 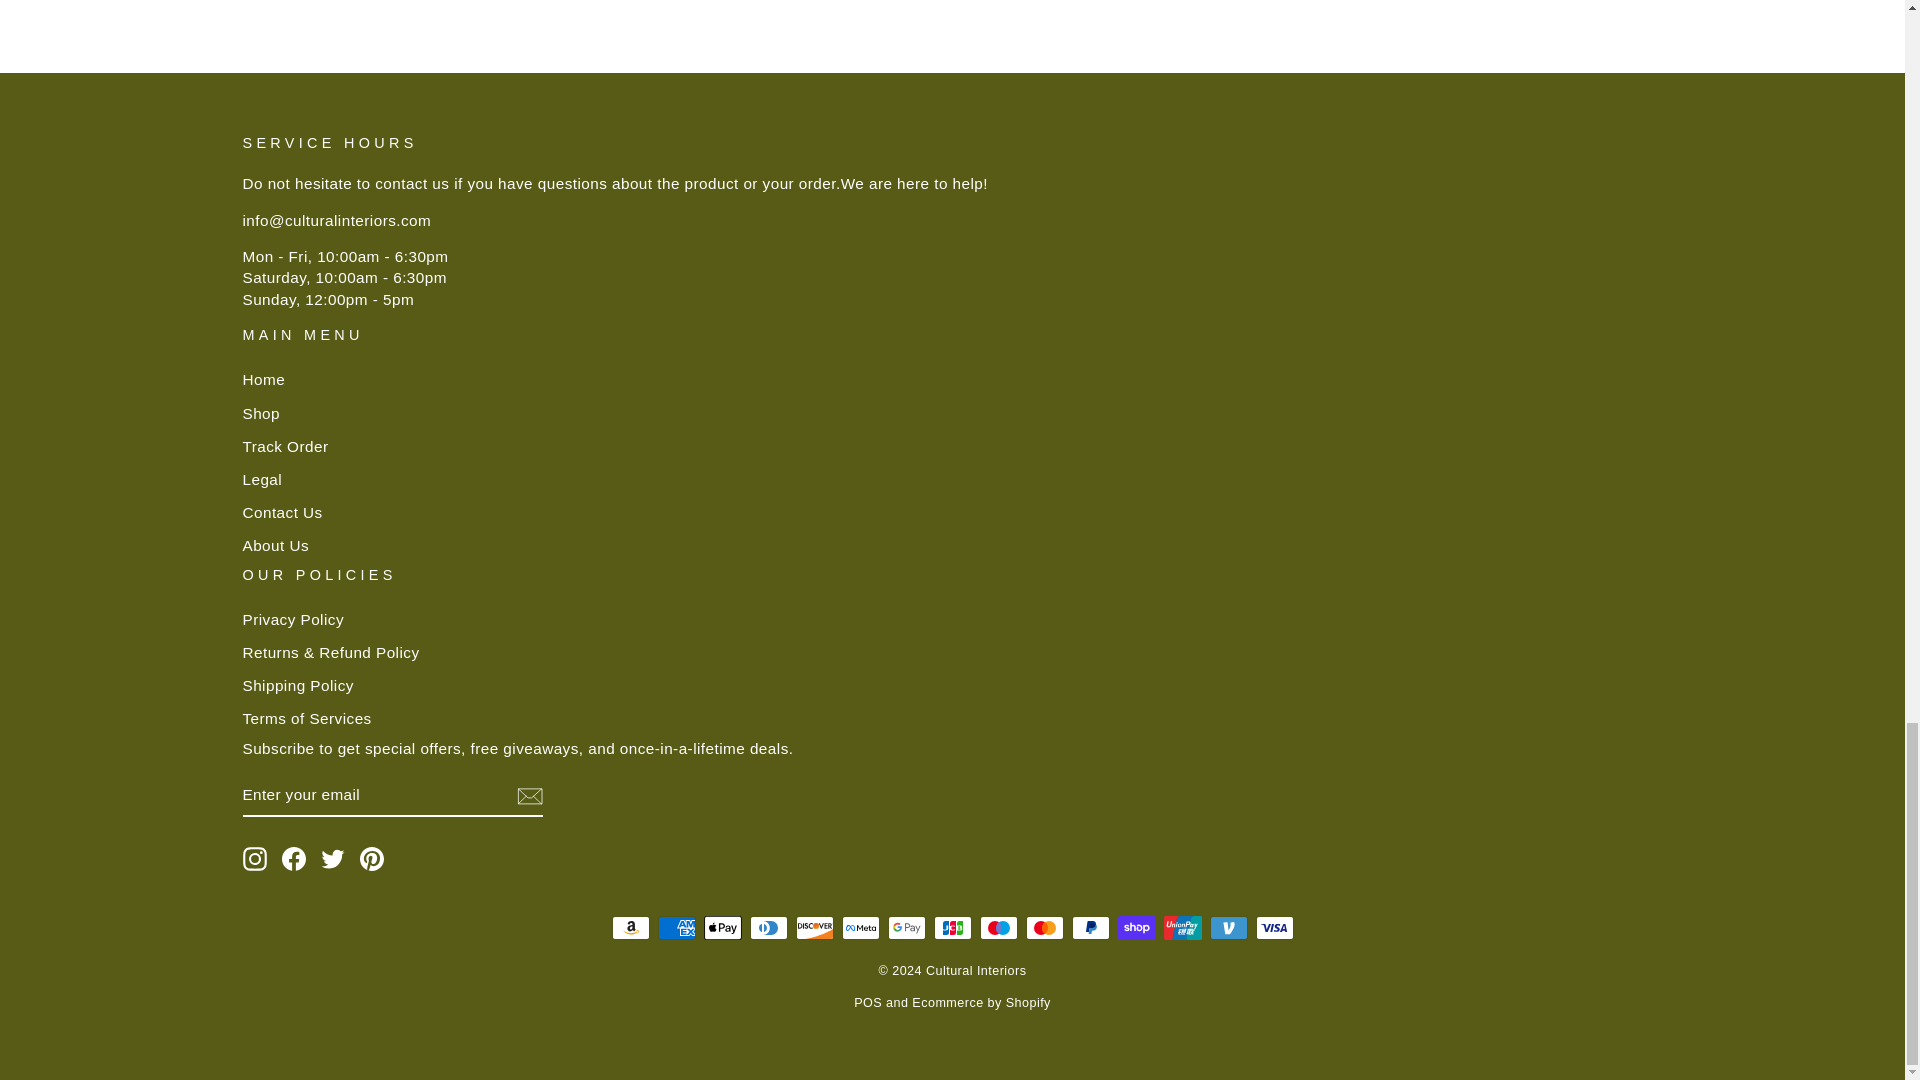 I want to click on Cultural Interiors on Pinterest, so click(x=372, y=858).